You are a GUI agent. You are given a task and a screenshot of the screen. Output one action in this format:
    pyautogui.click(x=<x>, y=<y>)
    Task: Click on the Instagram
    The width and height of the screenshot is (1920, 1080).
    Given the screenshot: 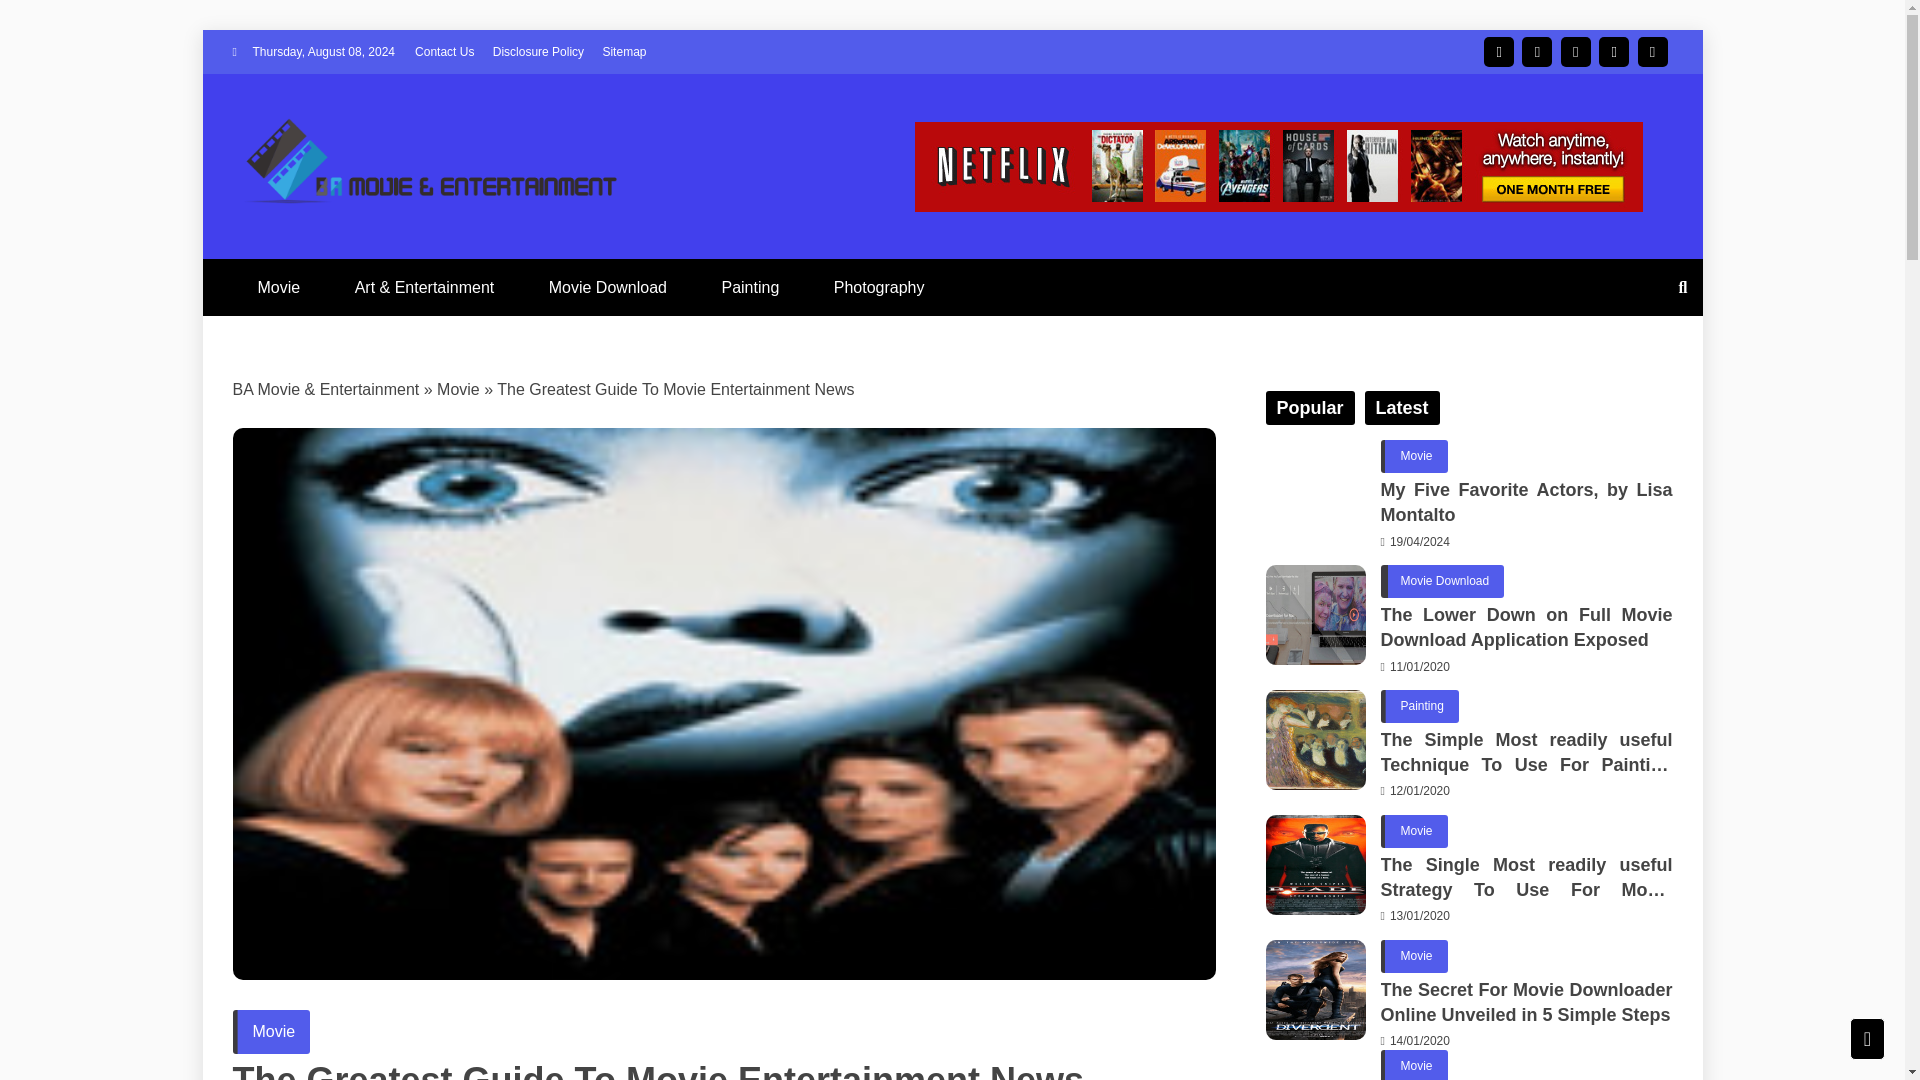 What is the action you would take?
    pyautogui.click(x=1536, y=51)
    